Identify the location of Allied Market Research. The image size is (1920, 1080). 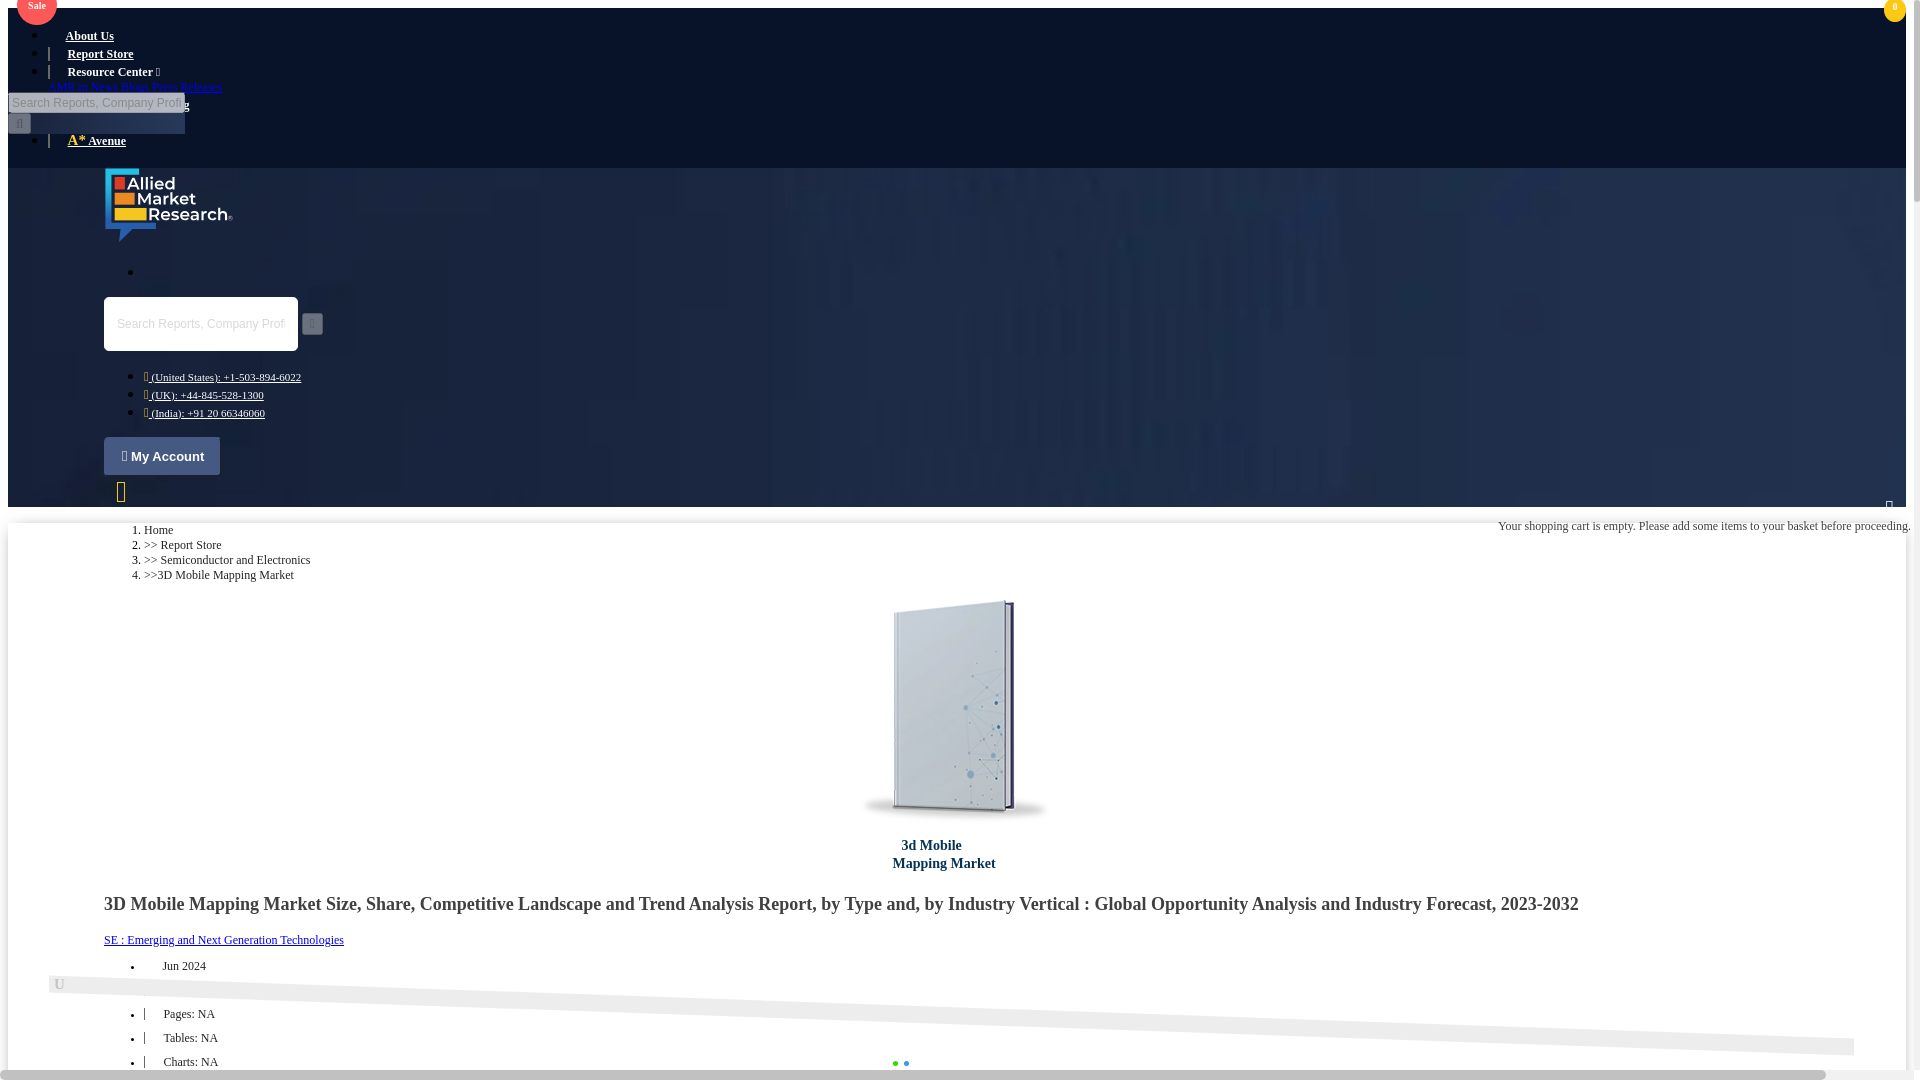
(956, 712).